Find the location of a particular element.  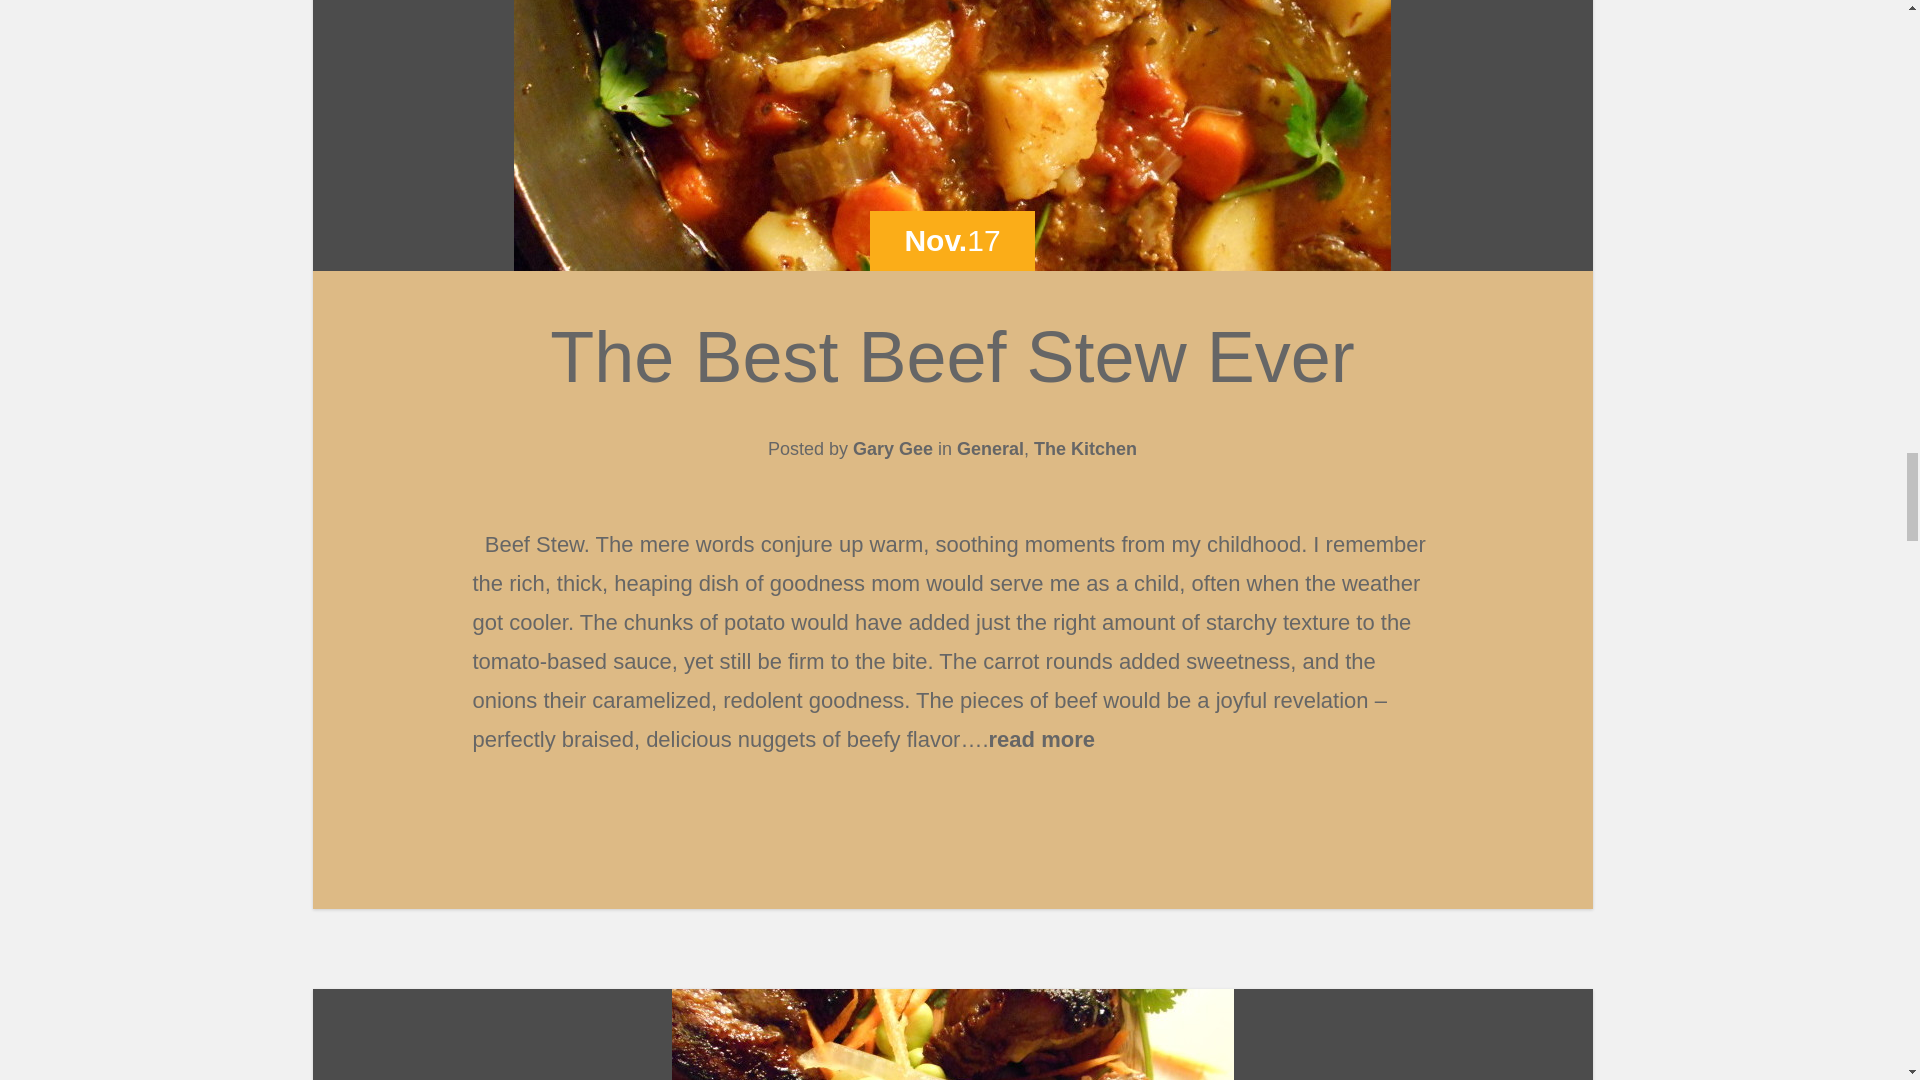

Posts by Gary Gee is located at coordinates (892, 448).